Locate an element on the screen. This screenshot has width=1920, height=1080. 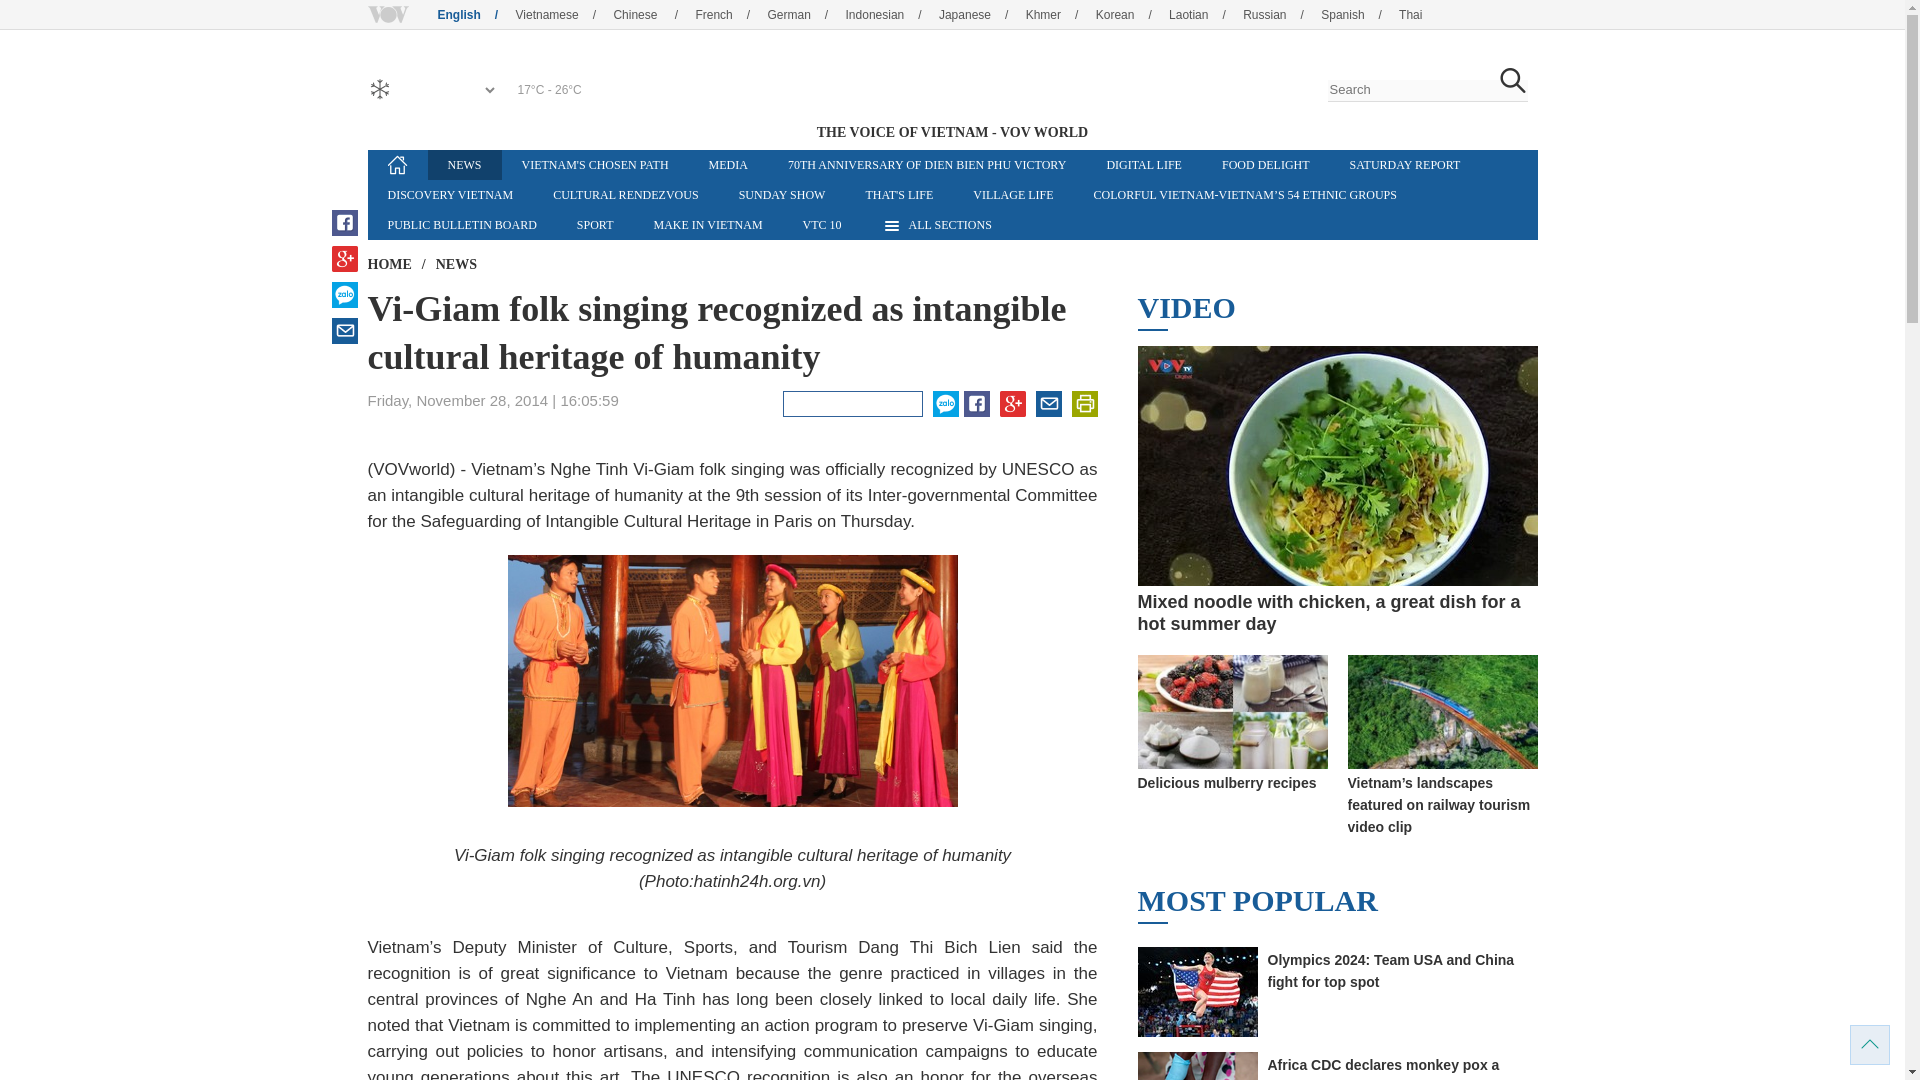
Village life is located at coordinates (1012, 194).